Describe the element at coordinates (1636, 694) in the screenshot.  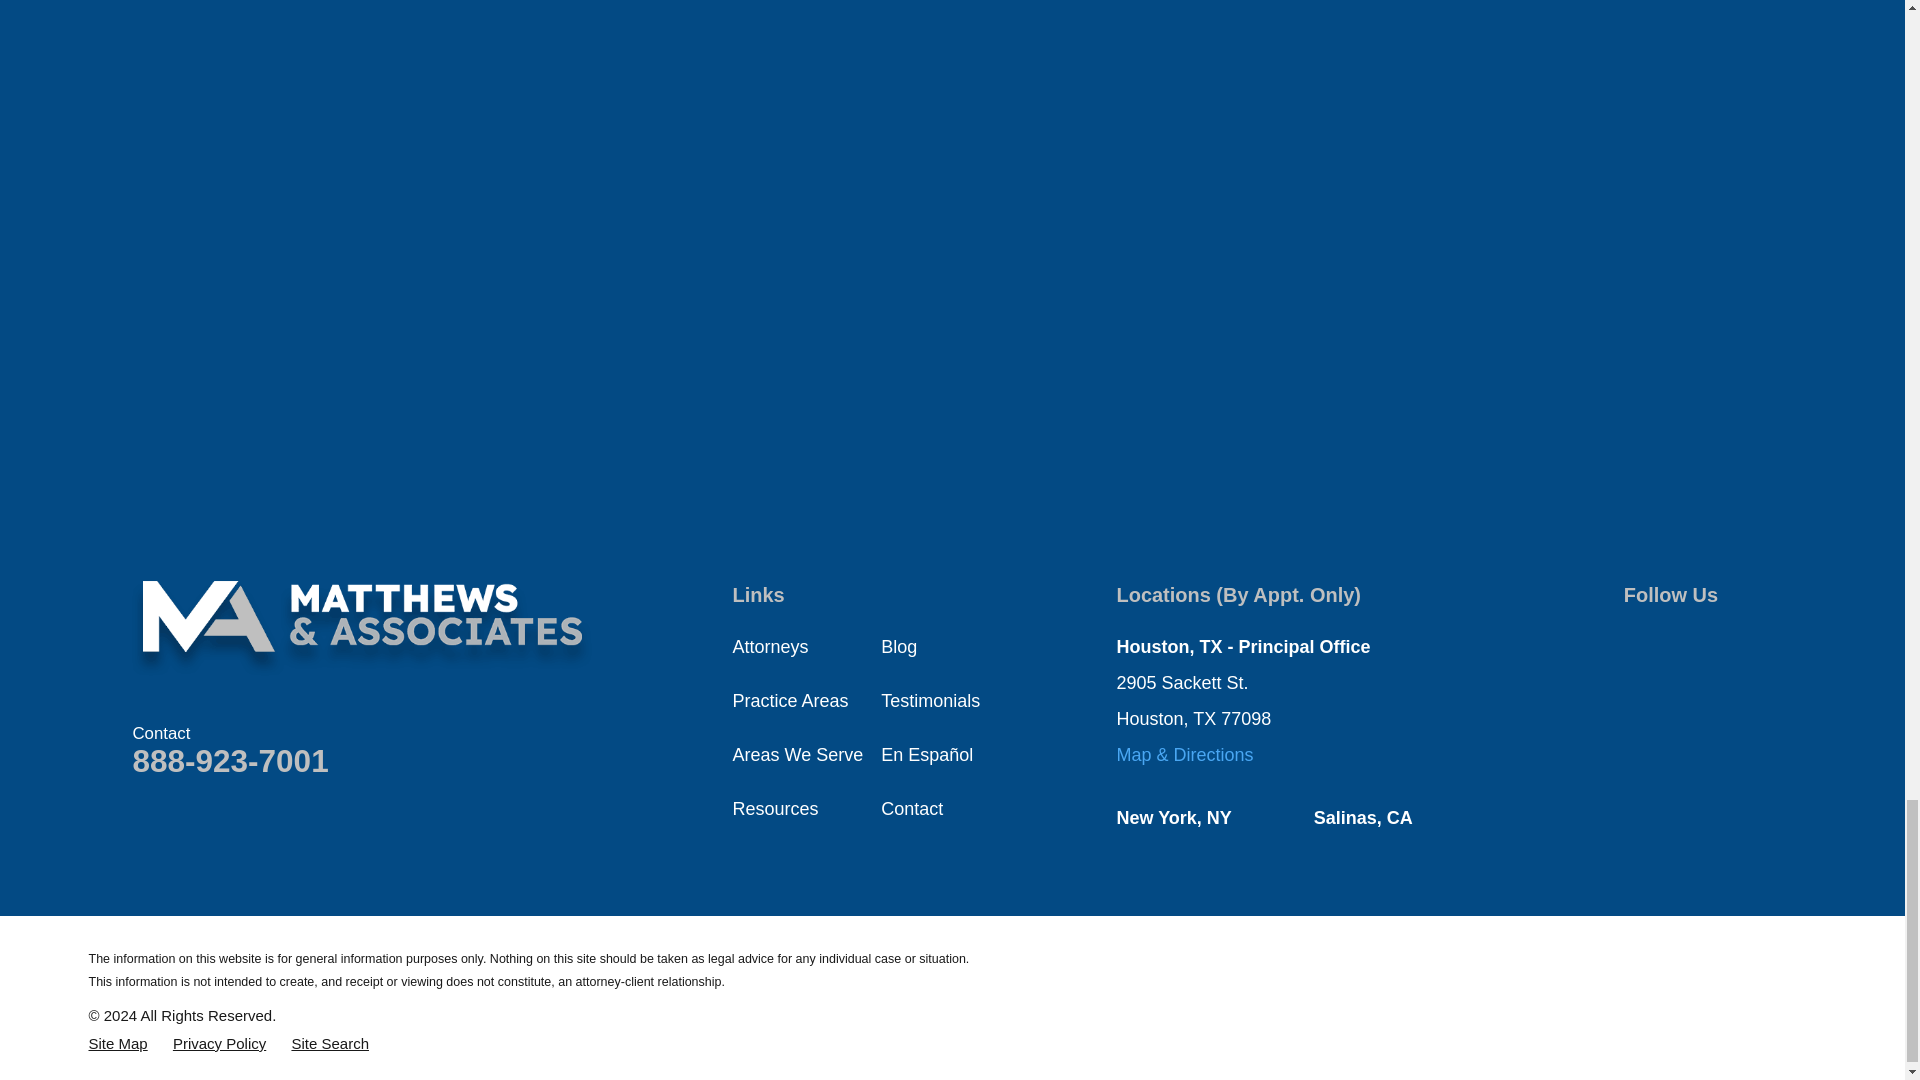
I see `Instagram` at that location.